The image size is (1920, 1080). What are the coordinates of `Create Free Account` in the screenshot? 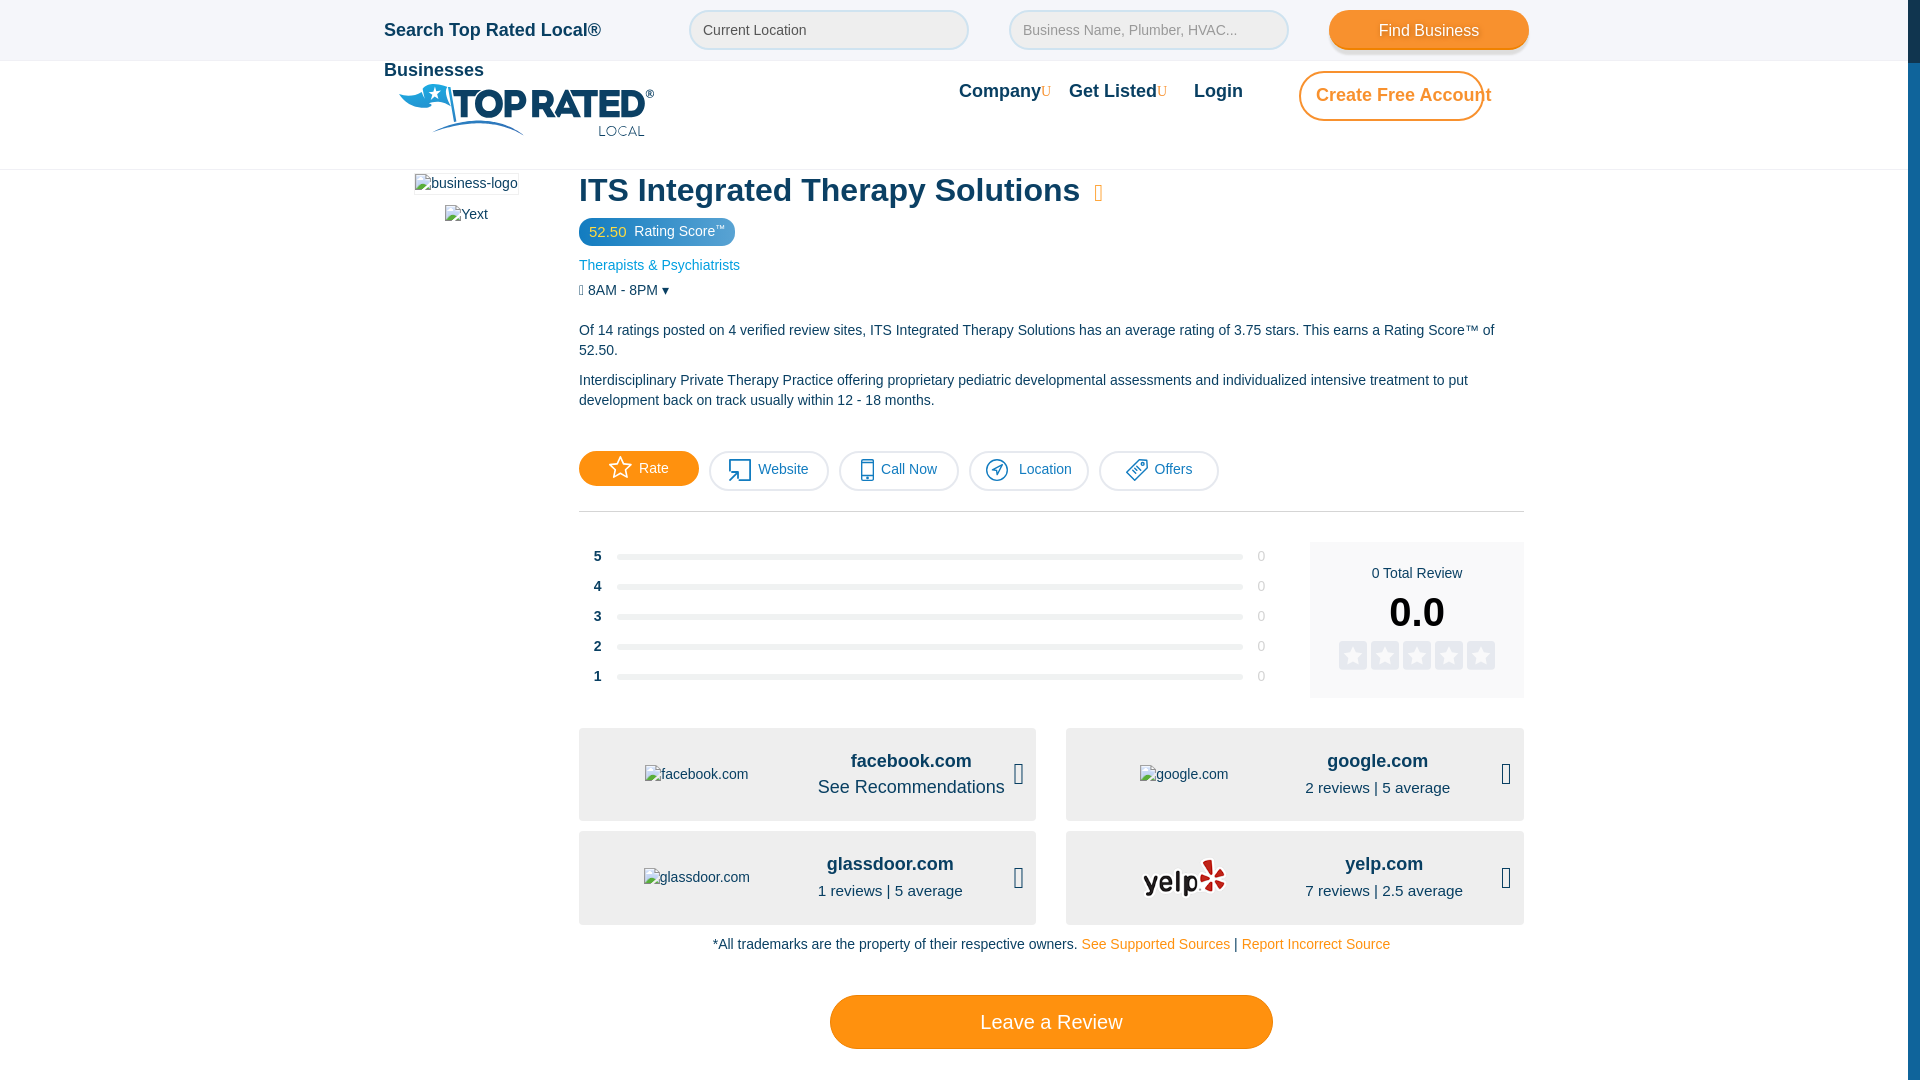 It's located at (1403, 26).